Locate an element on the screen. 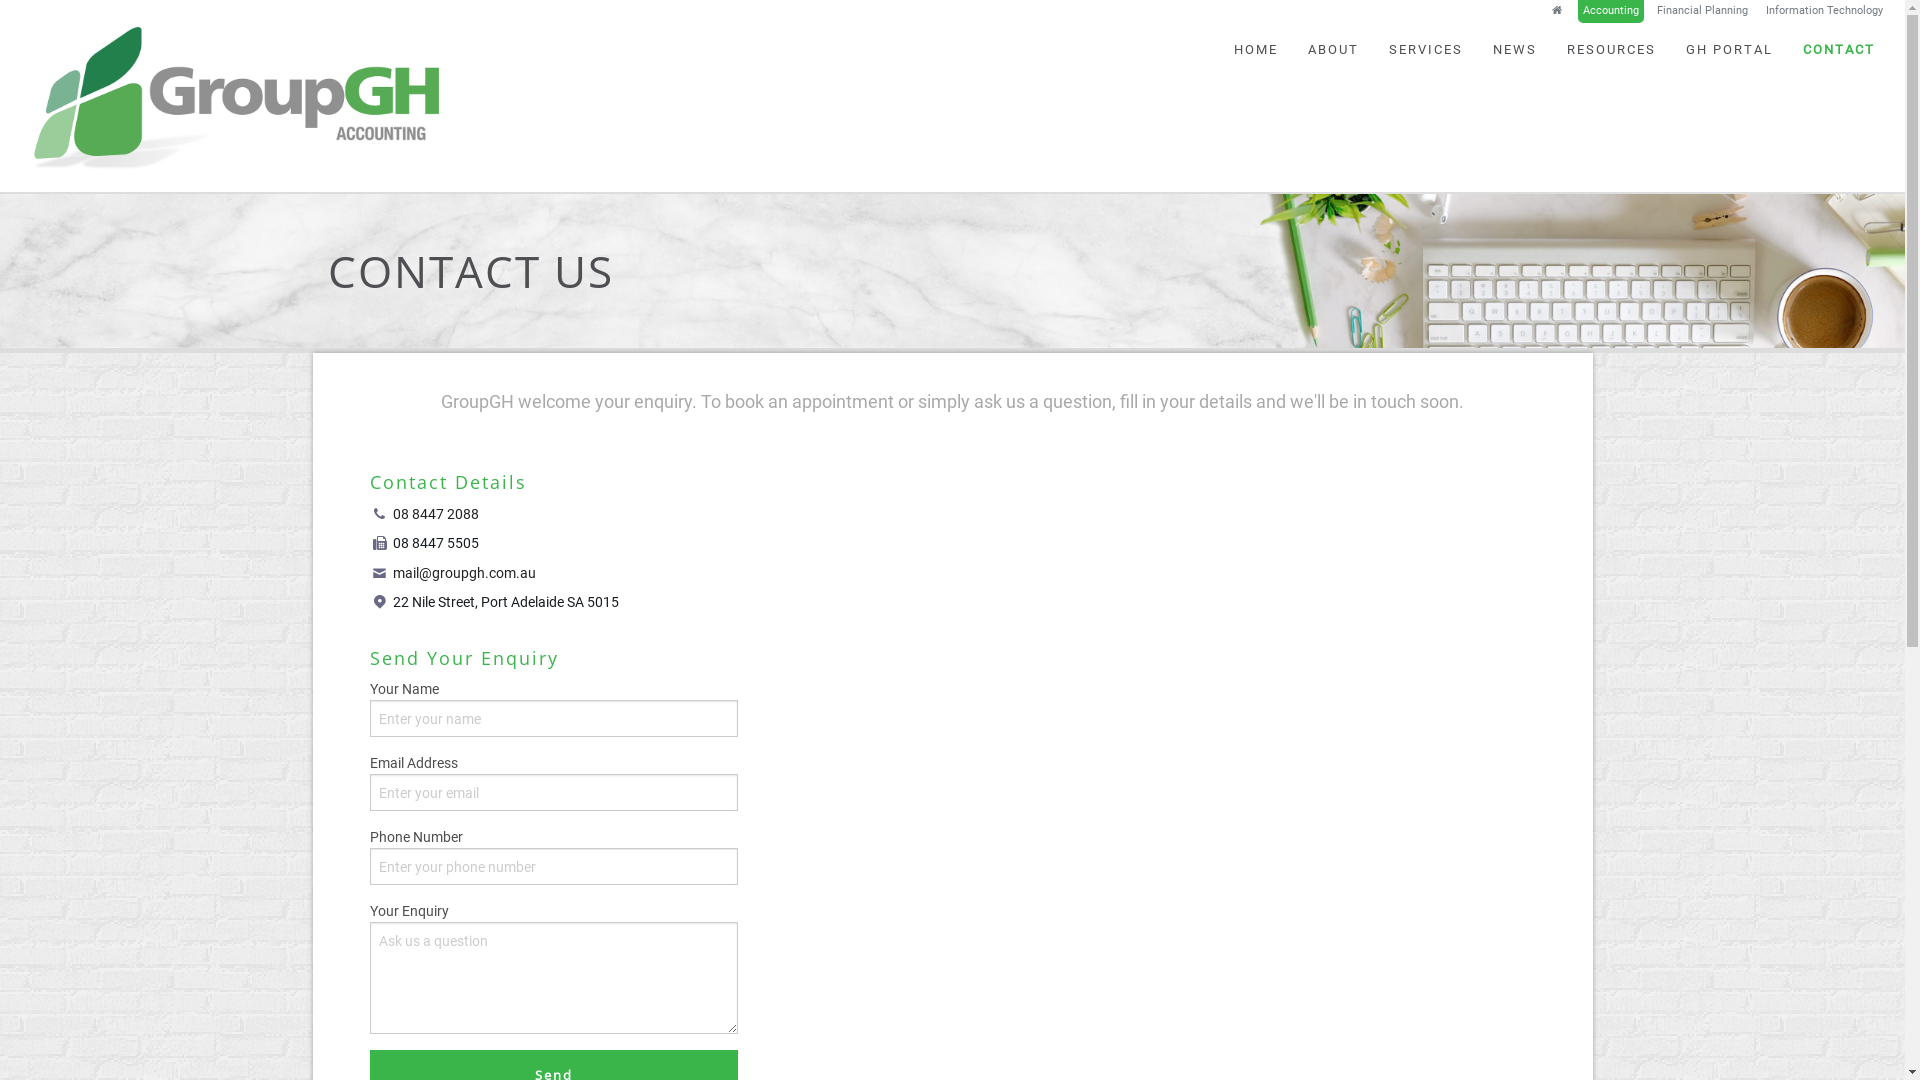  GH PORTAL is located at coordinates (1730, 50).